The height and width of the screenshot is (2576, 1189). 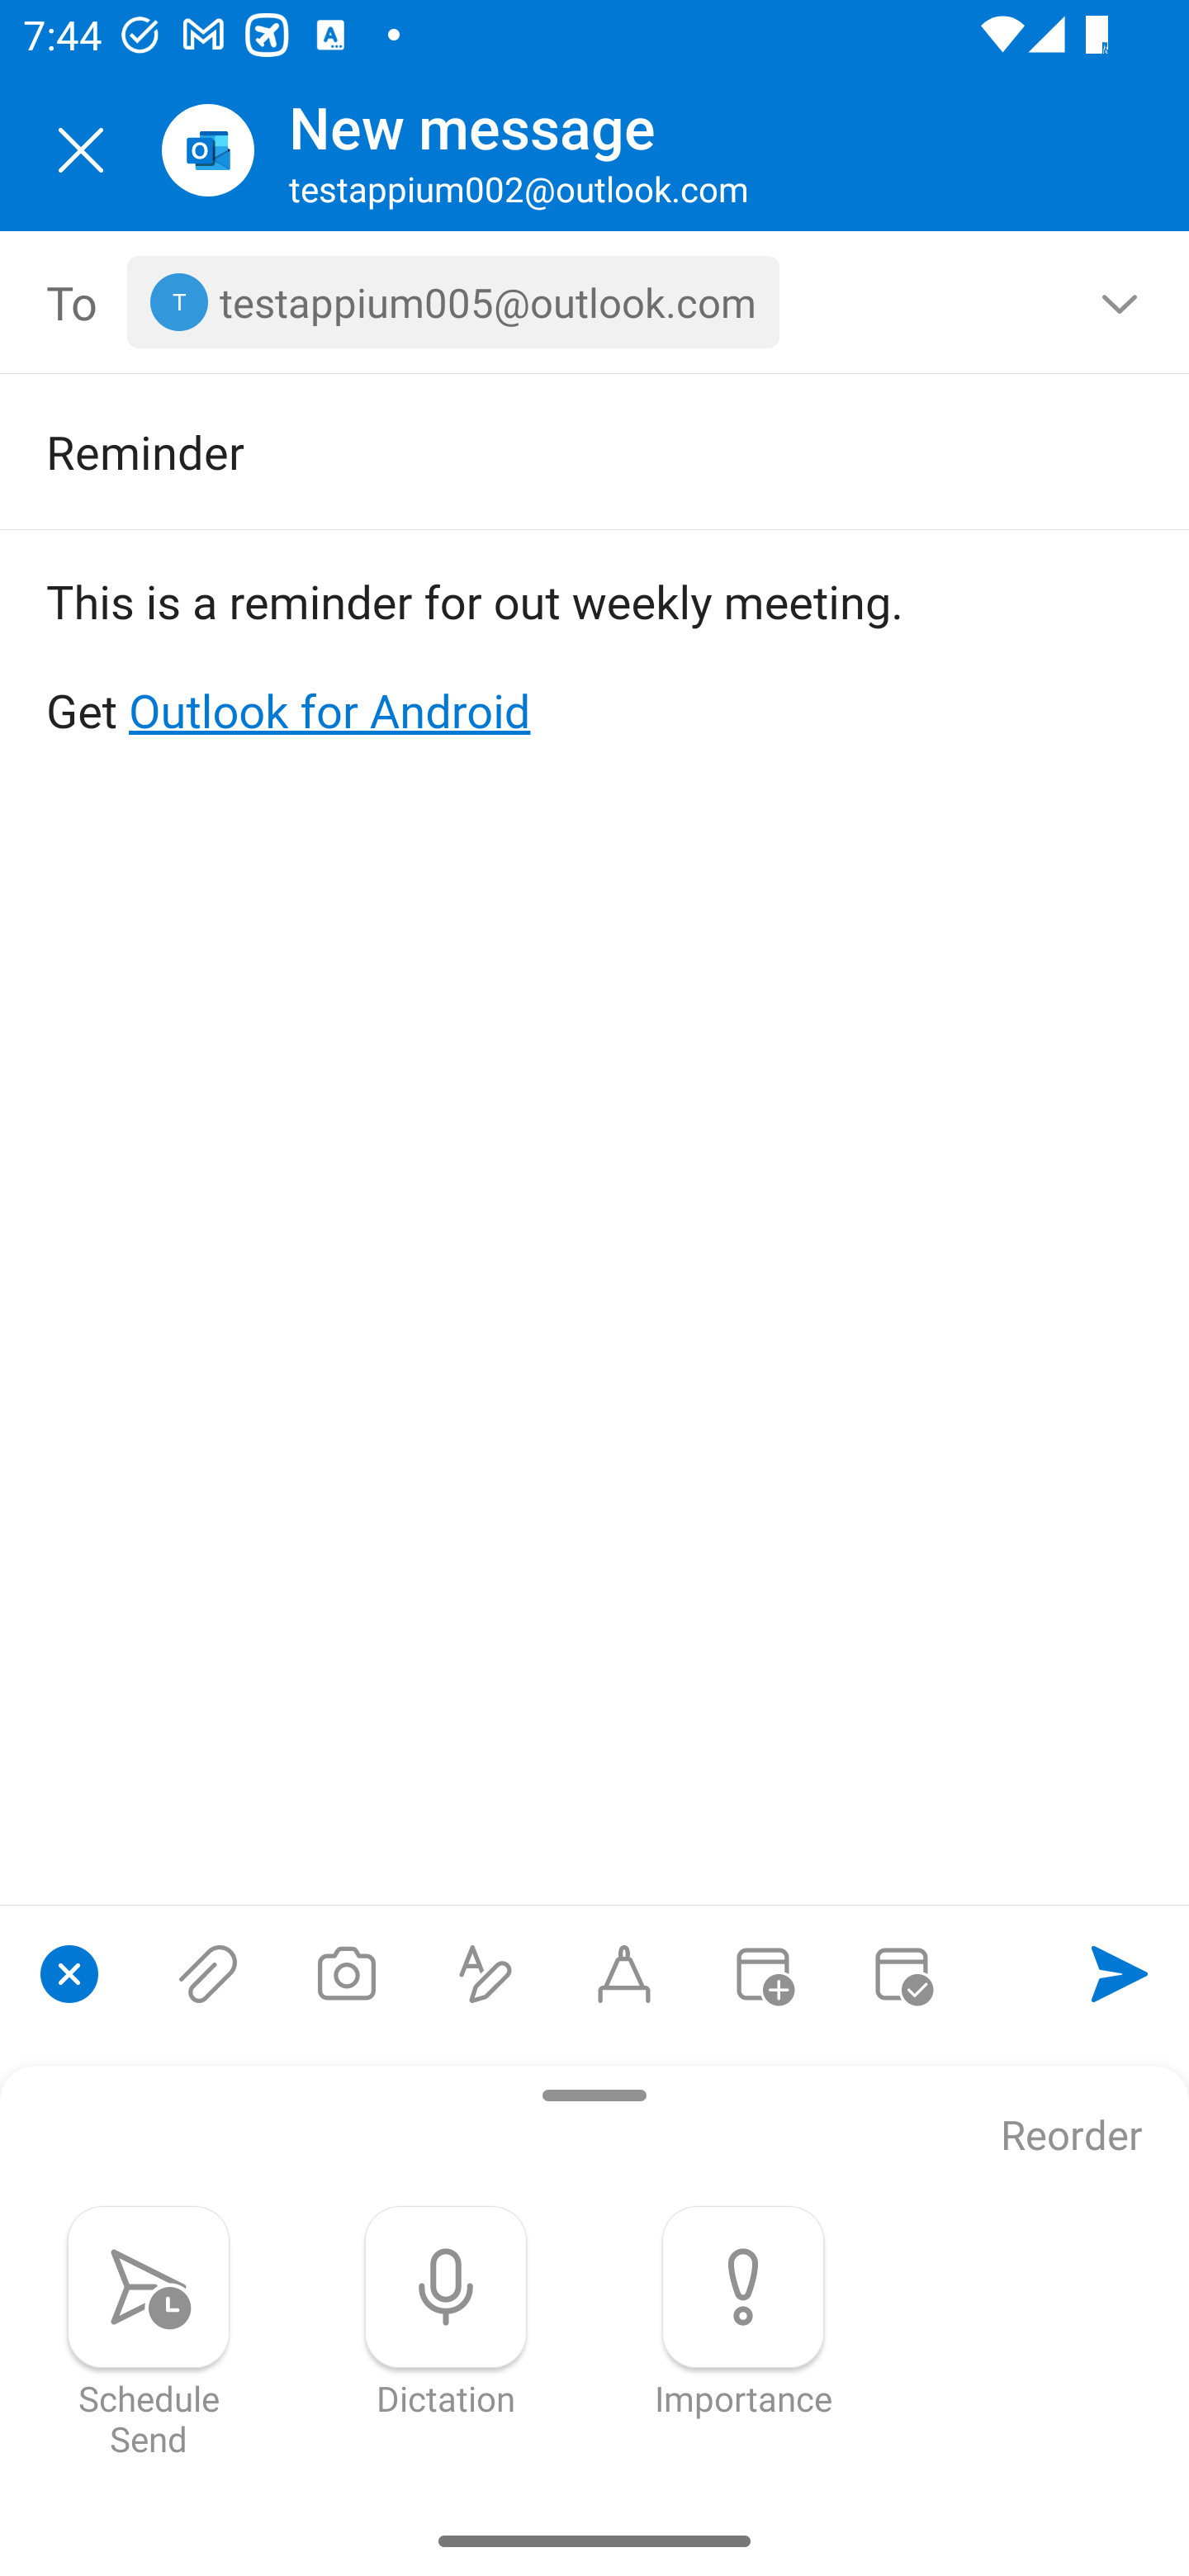 What do you see at coordinates (548, 451) in the screenshot?
I see `Reminder` at bounding box center [548, 451].